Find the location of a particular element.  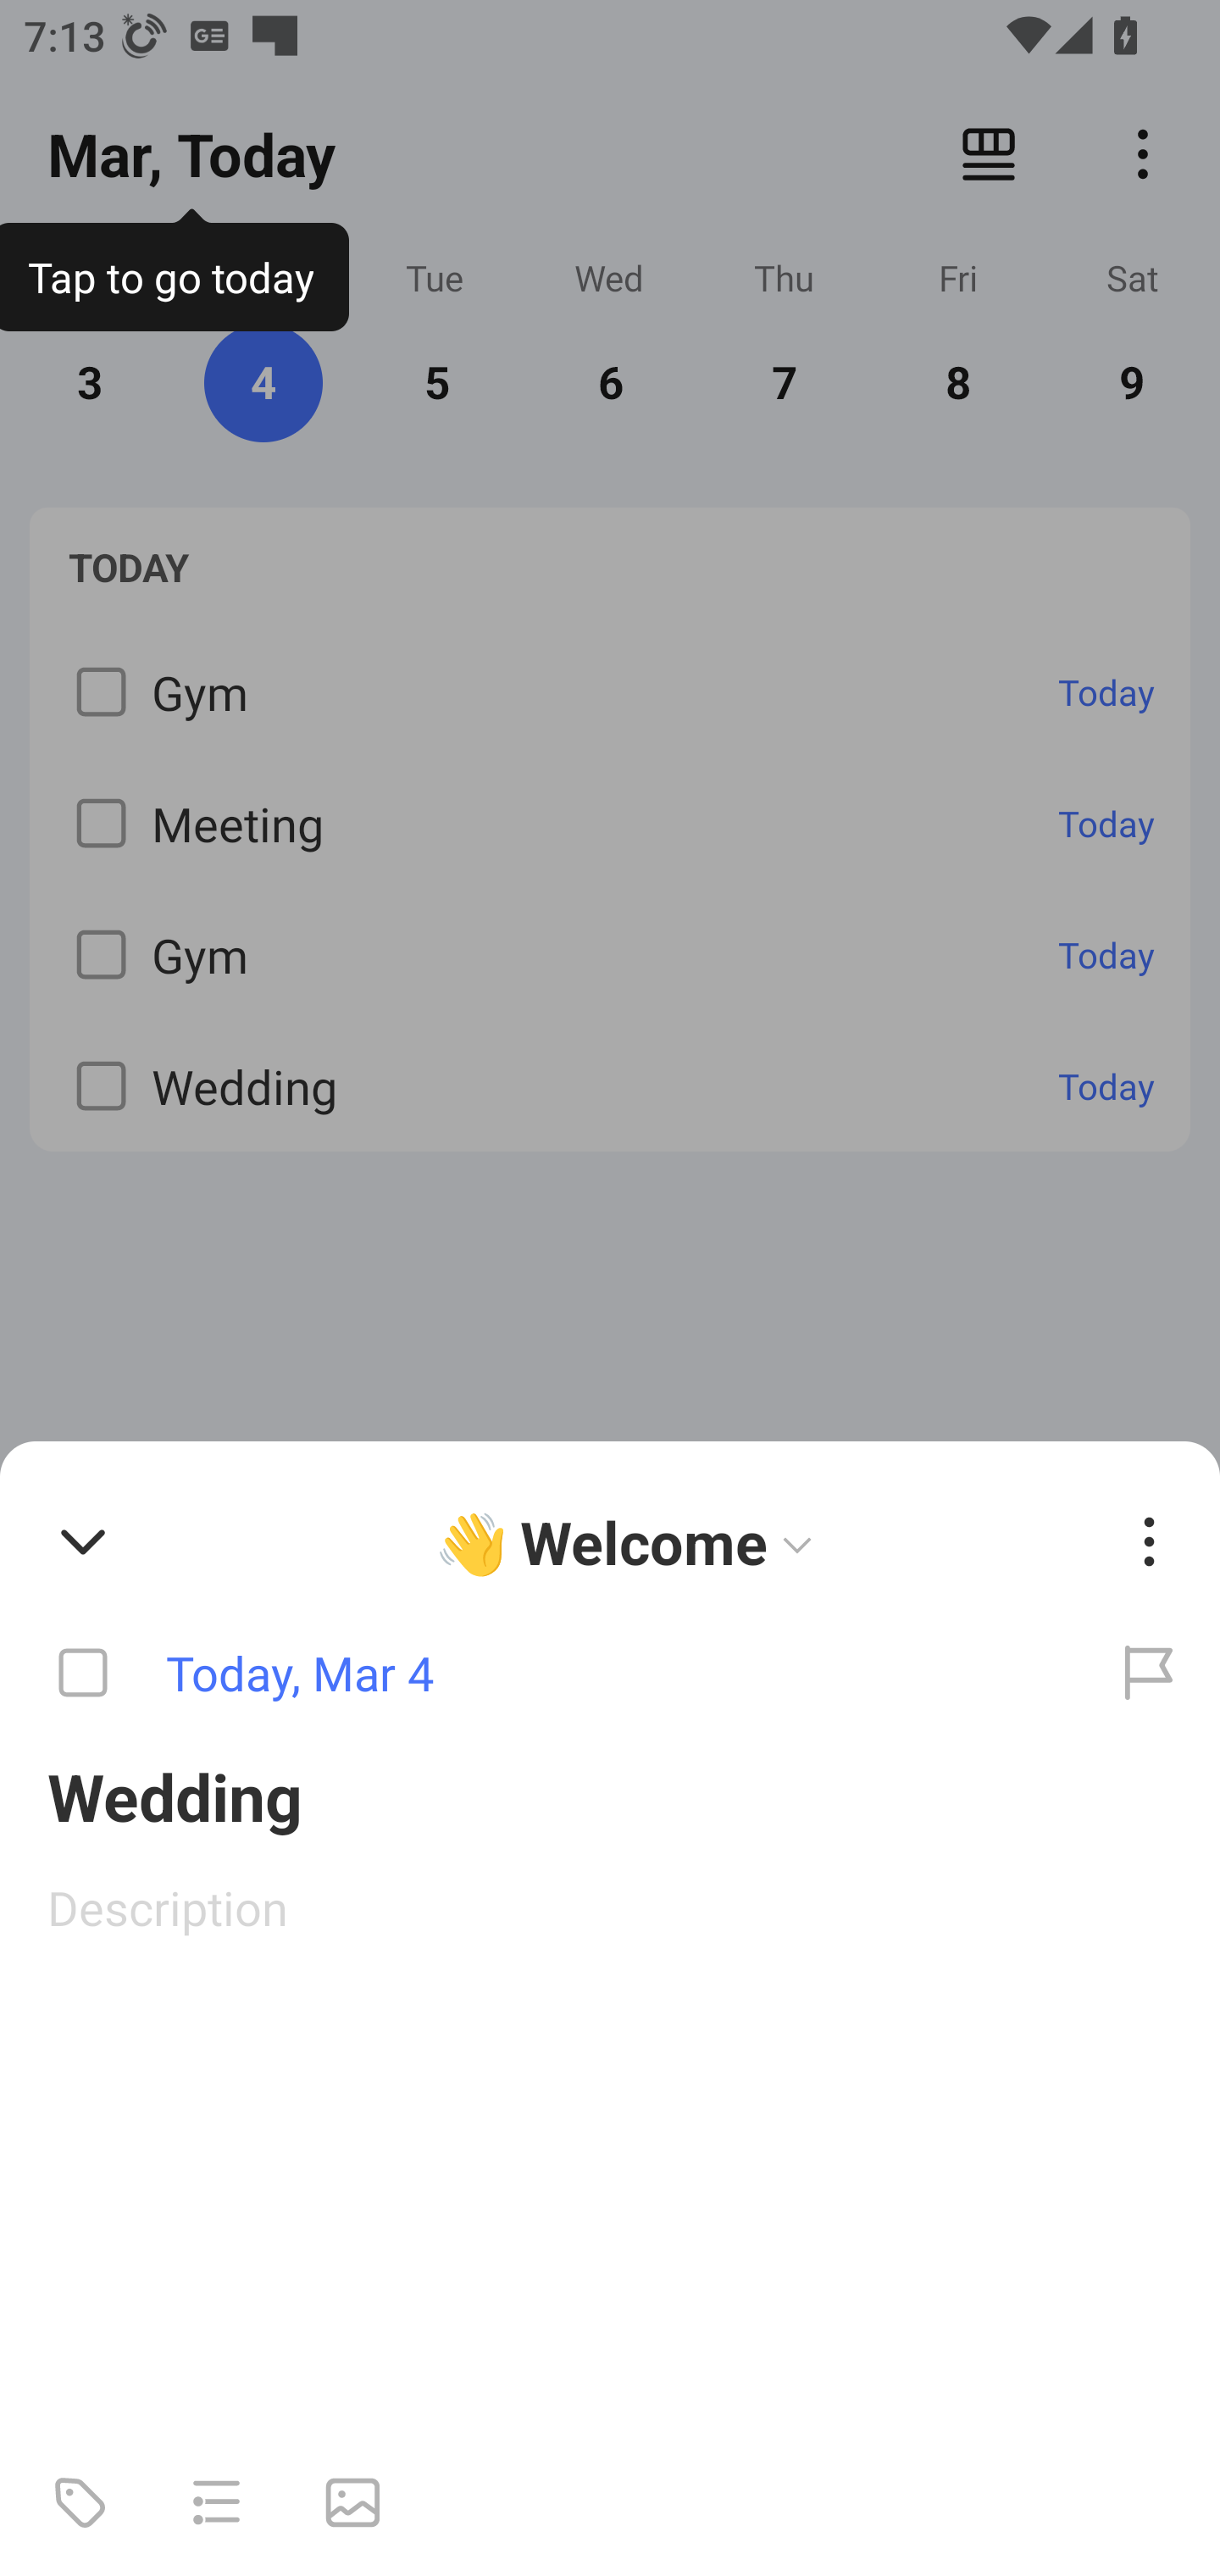

Today, Mar 4  is located at coordinates (539, 1674).